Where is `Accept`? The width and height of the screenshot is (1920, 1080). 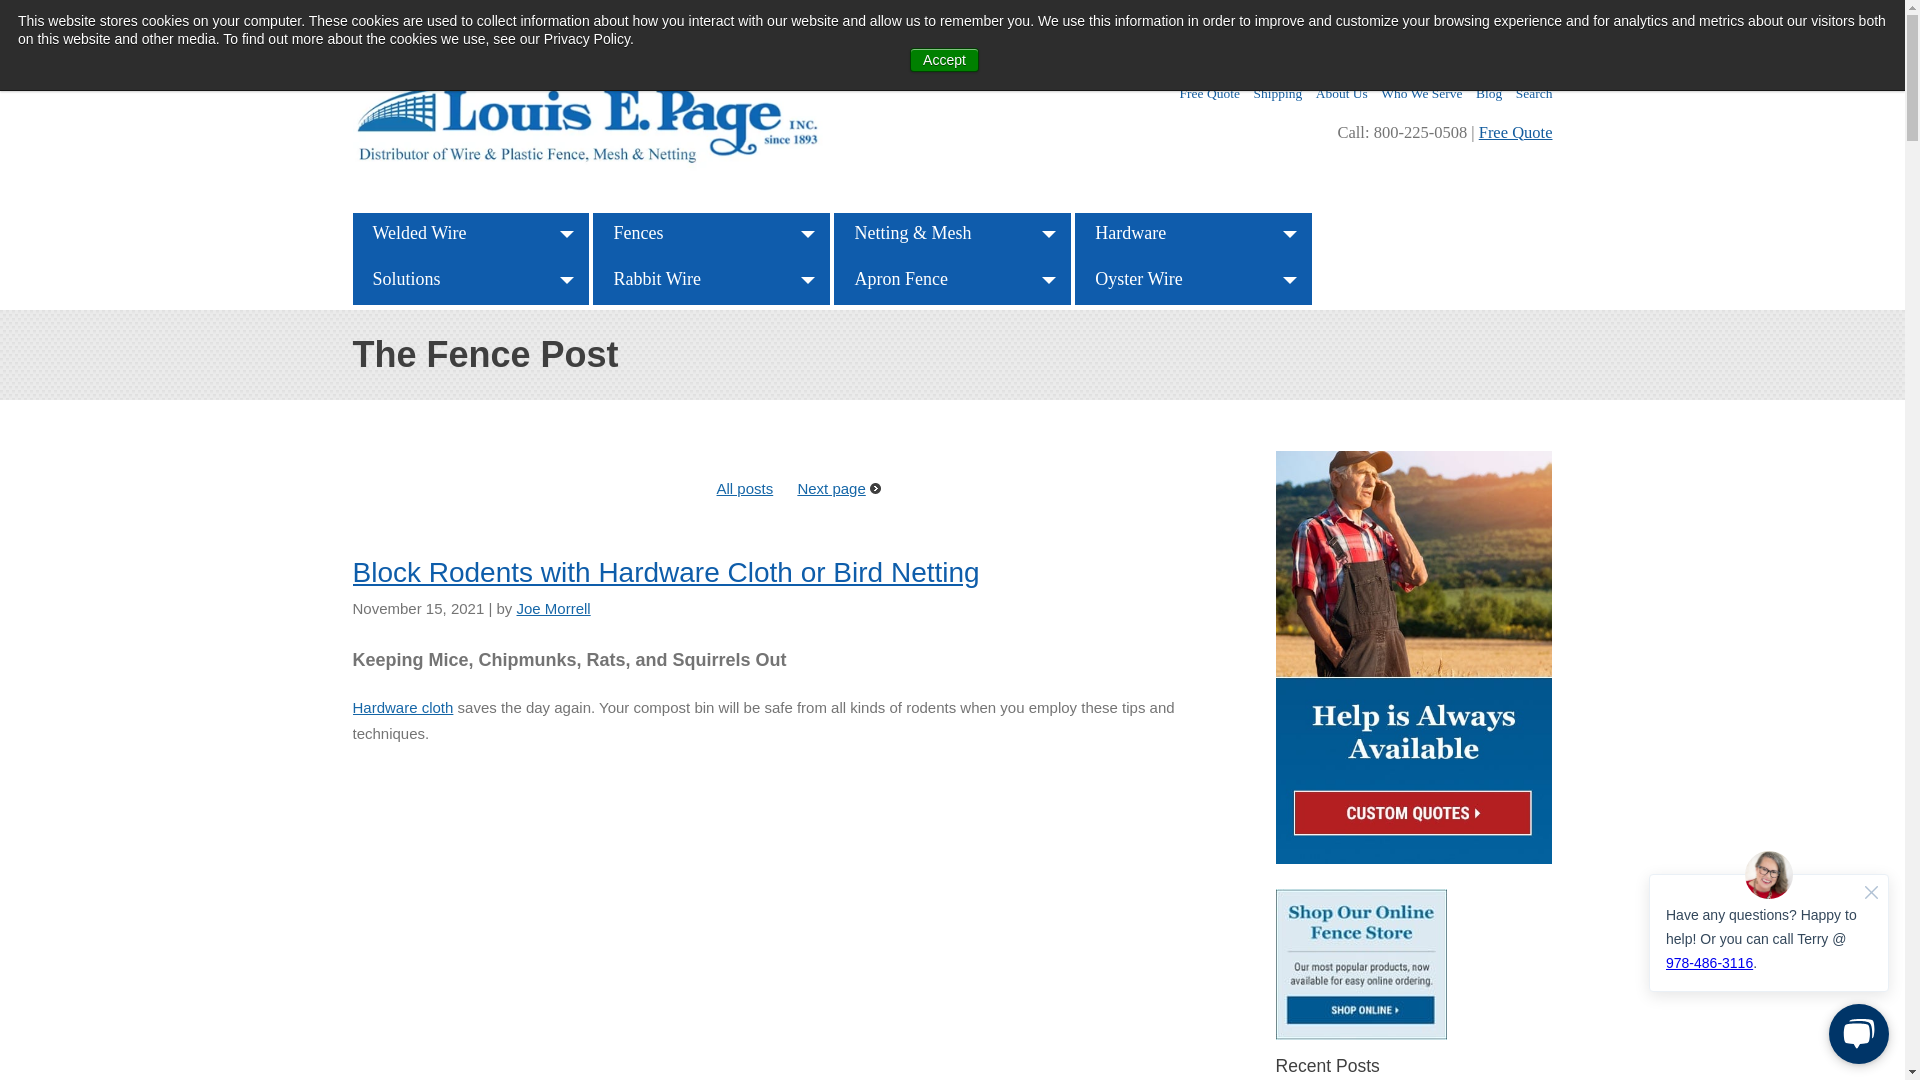 Accept is located at coordinates (944, 60).